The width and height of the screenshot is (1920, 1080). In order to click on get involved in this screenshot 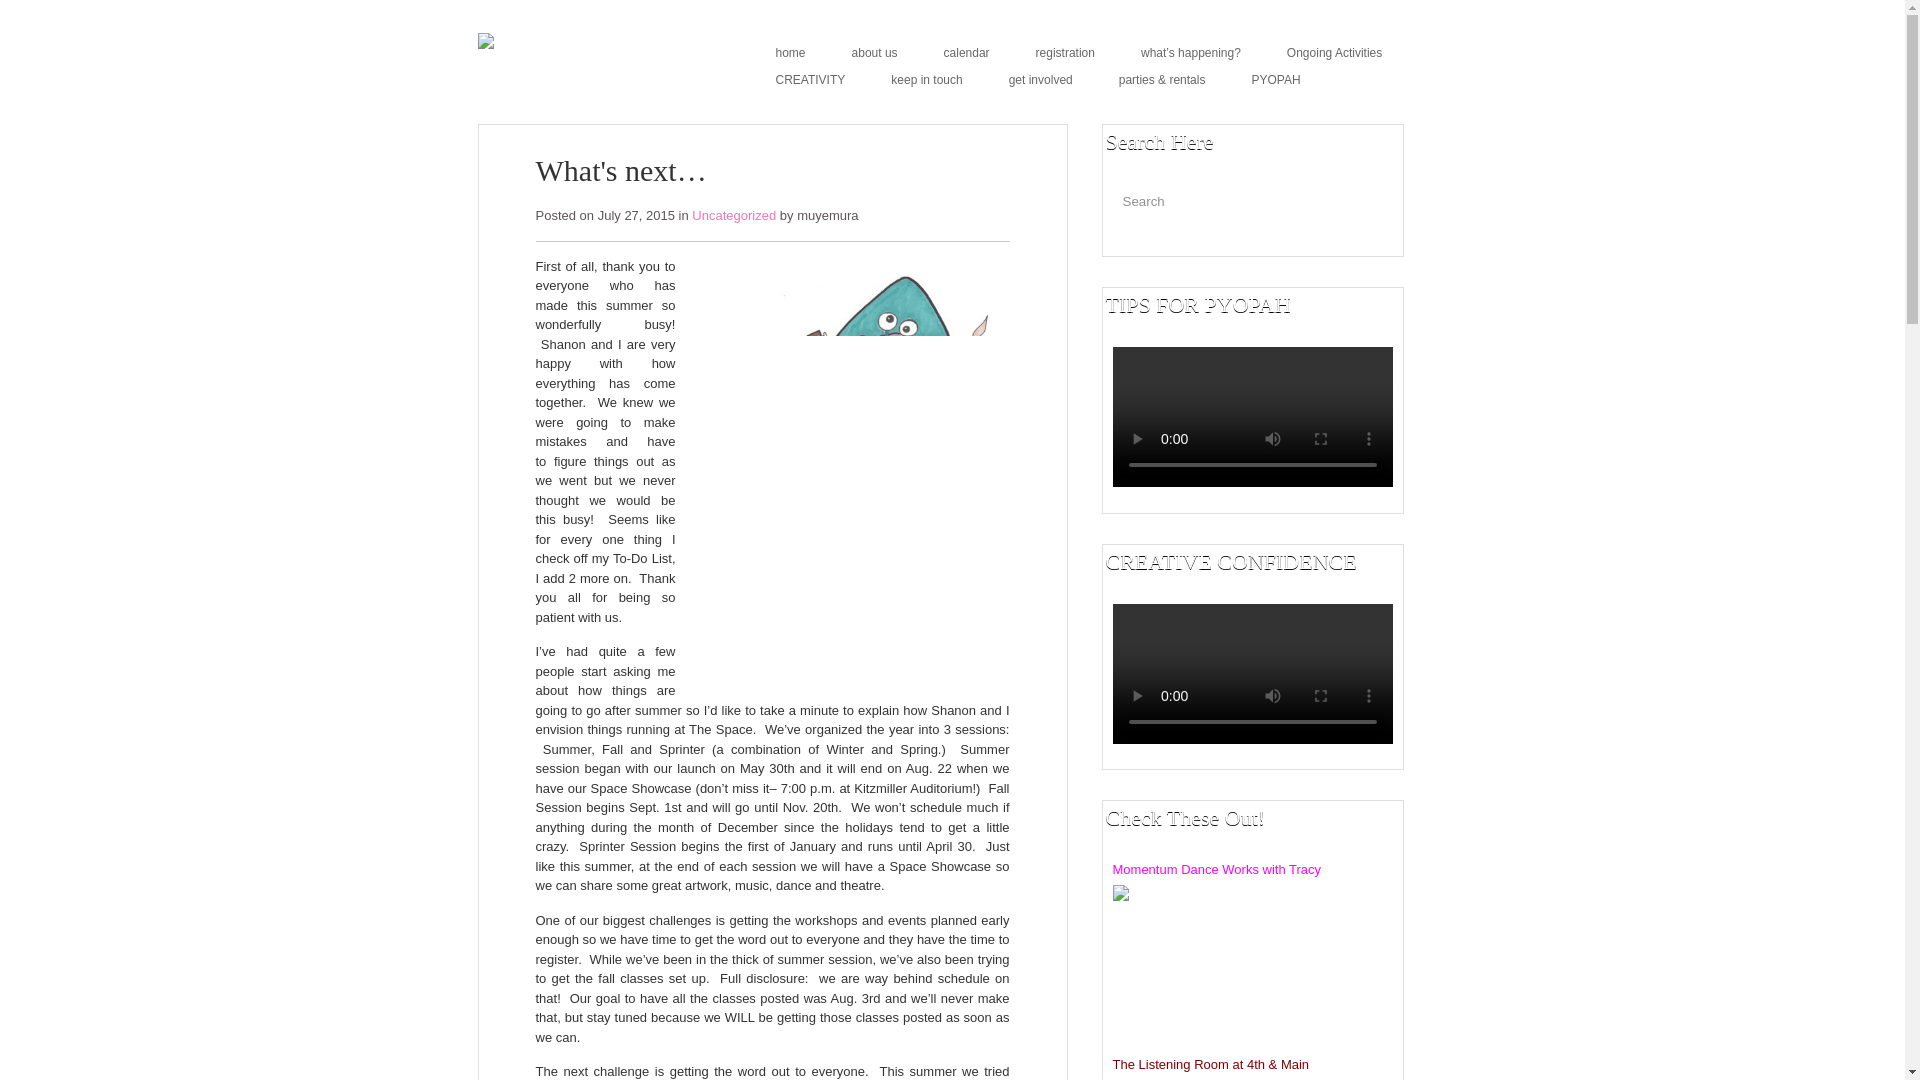, I will do `click(1045, 80)`.